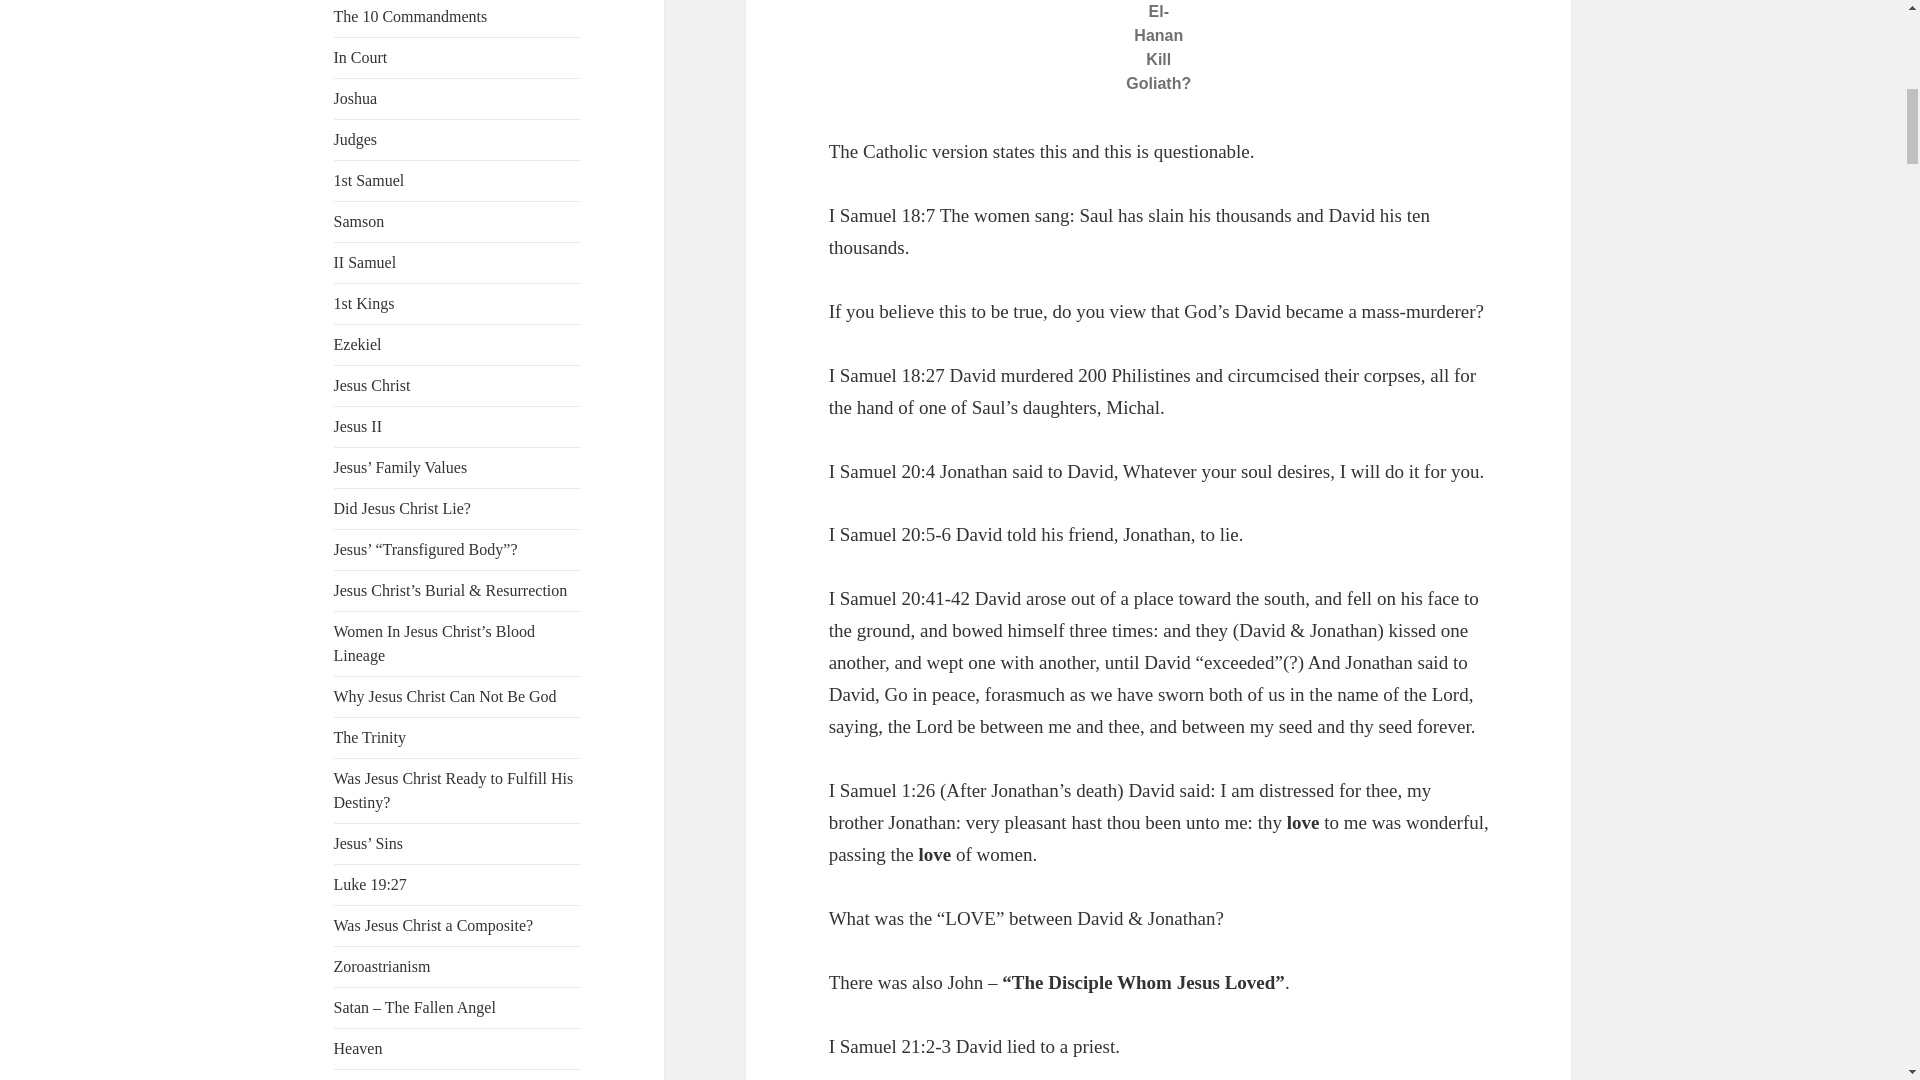 The height and width of the screenshot is (1080, 1920). I want to click on Luke 19:27, so click(458, 884).